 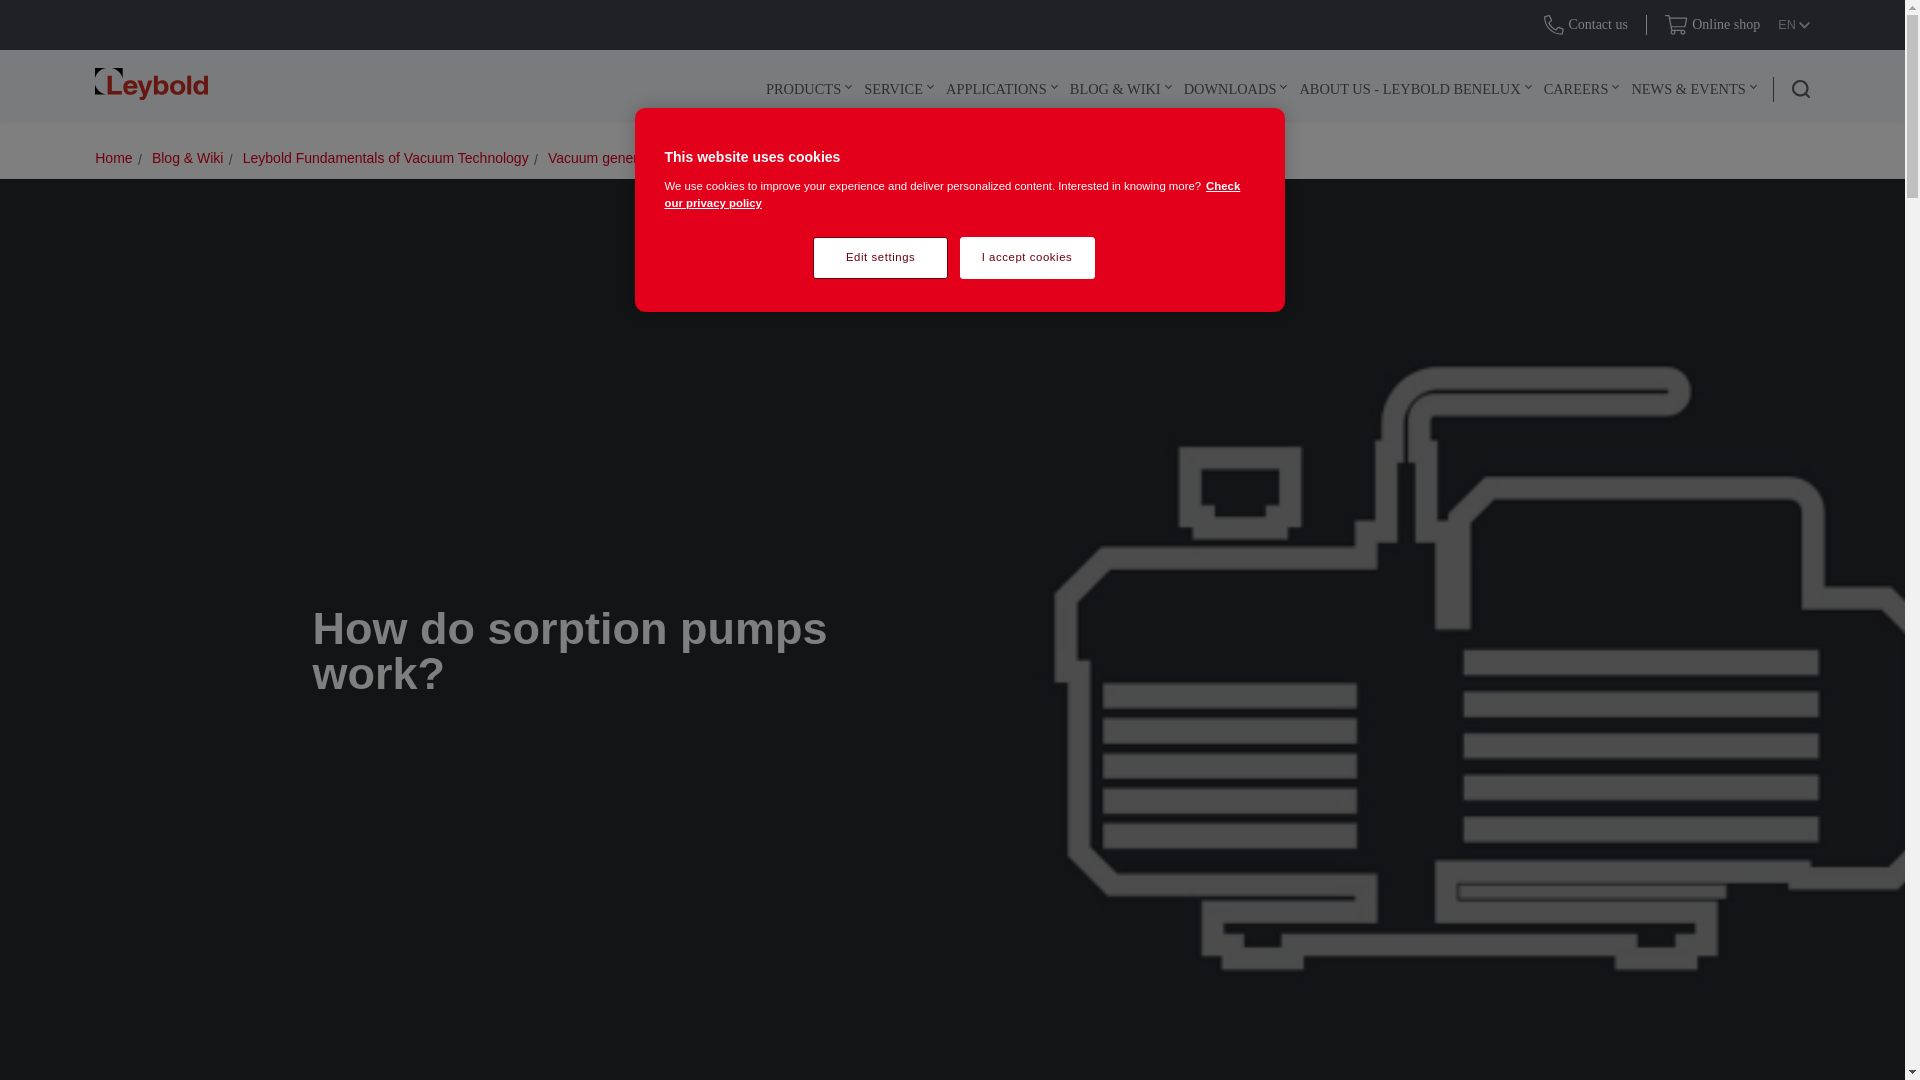 I want to click on Online shop, so click(x=1712, y=24).